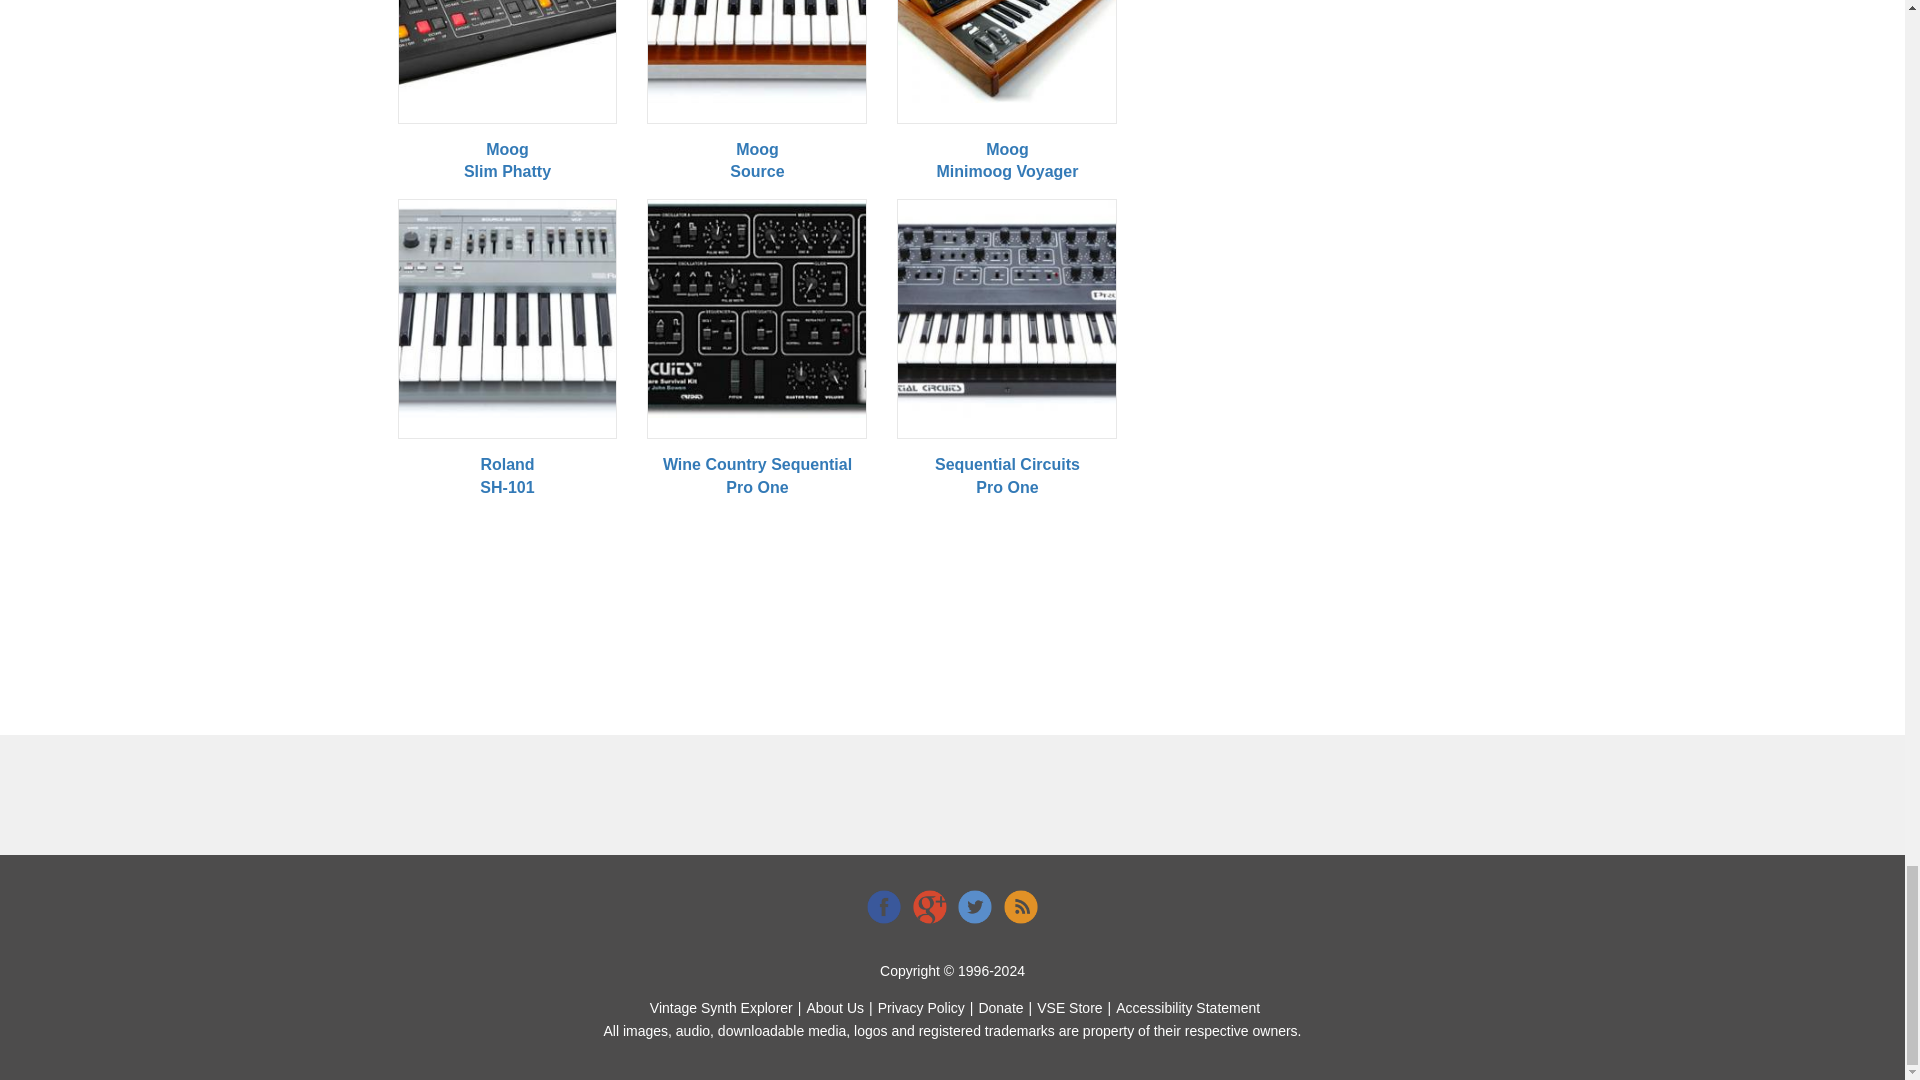  Describe the element at coordinates (1021, 906) in the screenshot. I see `Subscribe to our News Feed` at that location.